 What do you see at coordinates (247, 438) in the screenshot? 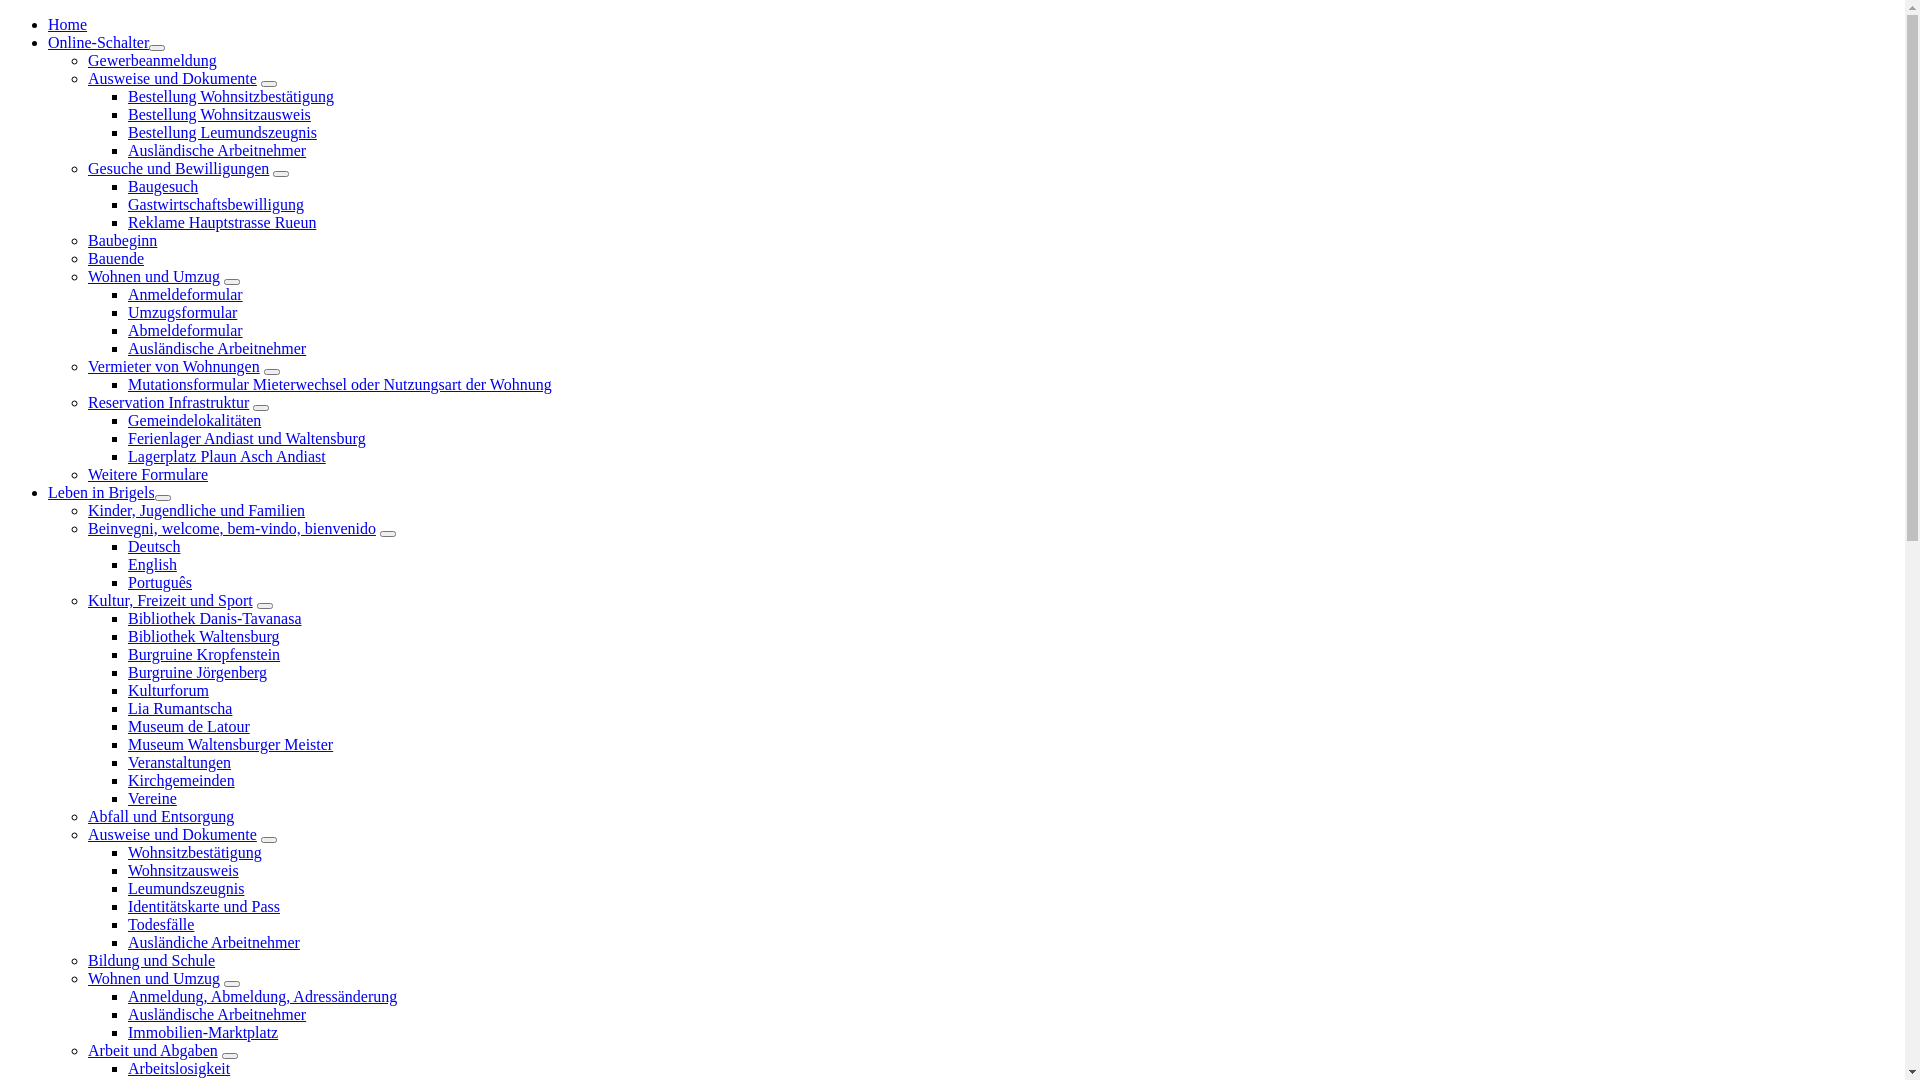
I see `Ferienlager Andiast und Waltensburg` at bounding box center [247, 438].